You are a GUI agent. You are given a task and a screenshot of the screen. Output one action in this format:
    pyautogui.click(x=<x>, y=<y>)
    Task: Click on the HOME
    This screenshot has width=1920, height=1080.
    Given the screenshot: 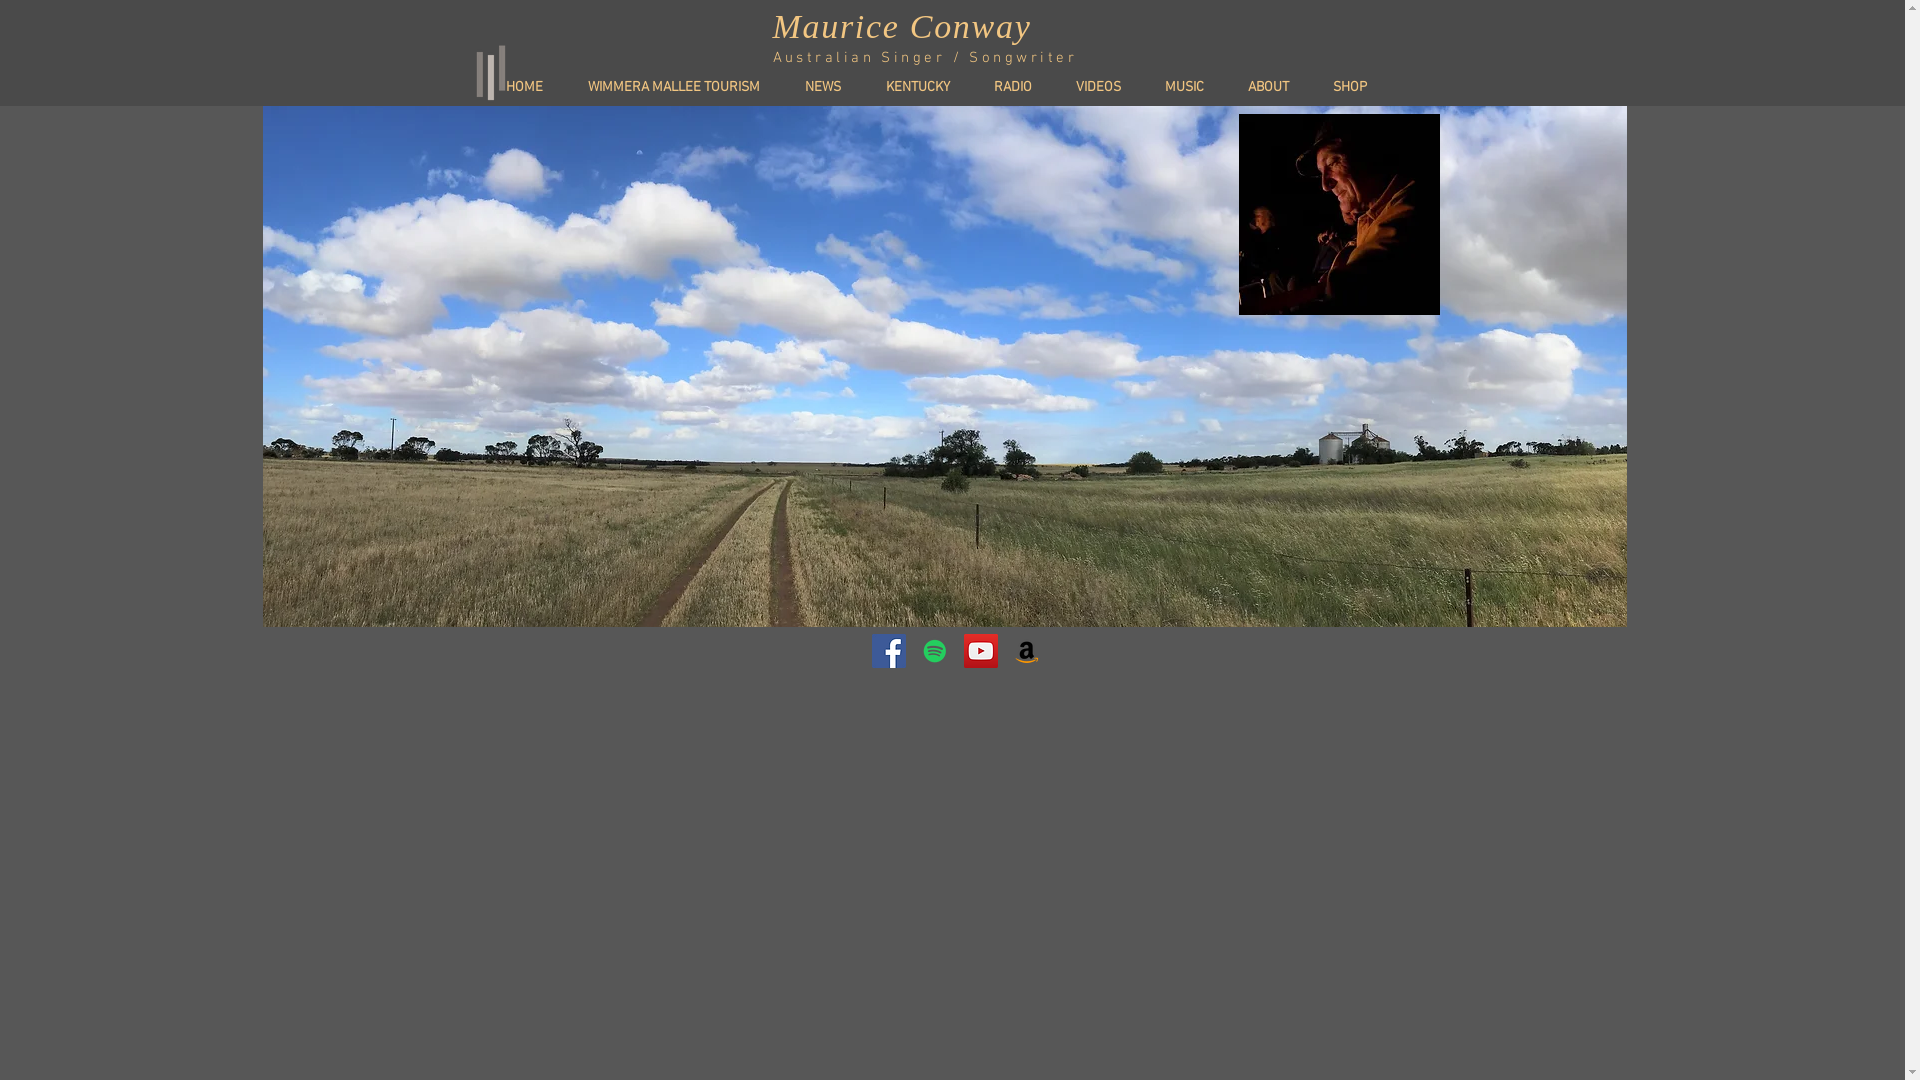 What is the action you would take?
    pyautogui.click(x=532, y=88)
    